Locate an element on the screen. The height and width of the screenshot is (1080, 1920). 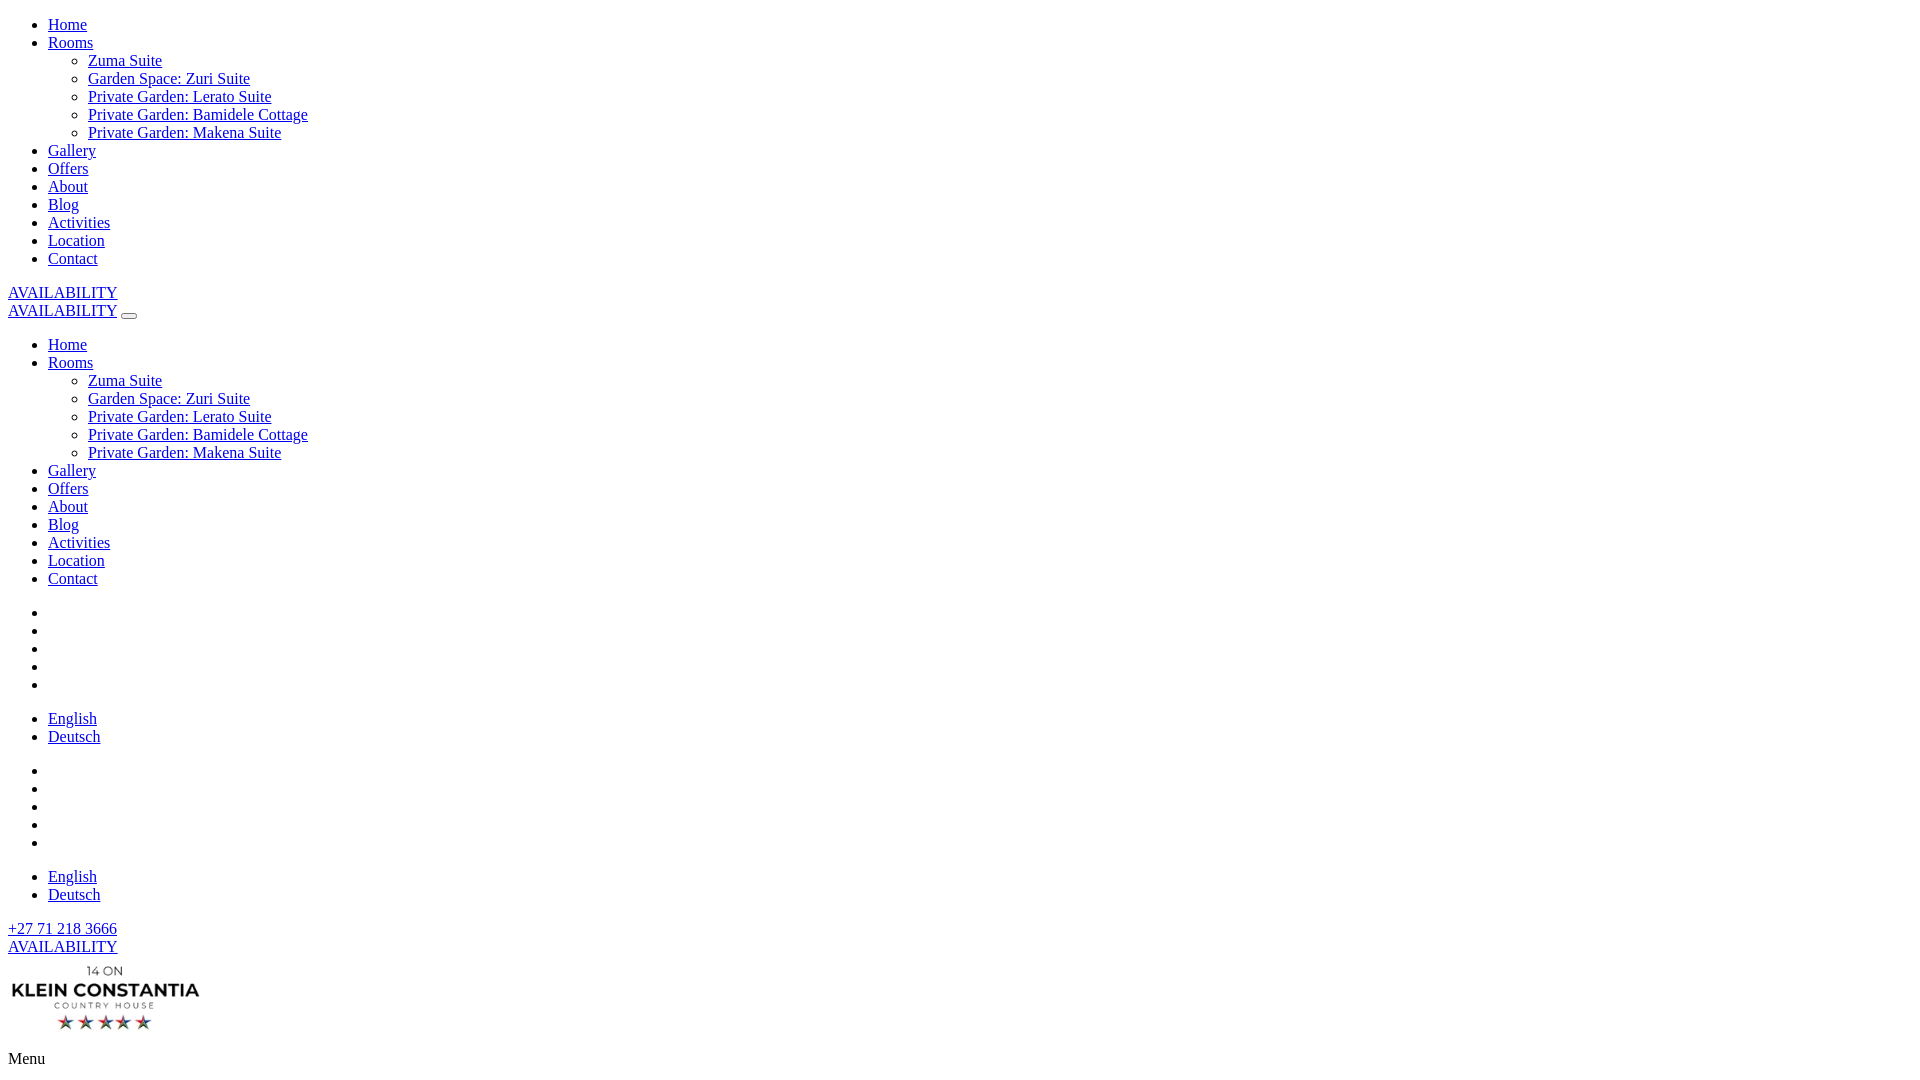
Home is located at coordinates (68, 344).